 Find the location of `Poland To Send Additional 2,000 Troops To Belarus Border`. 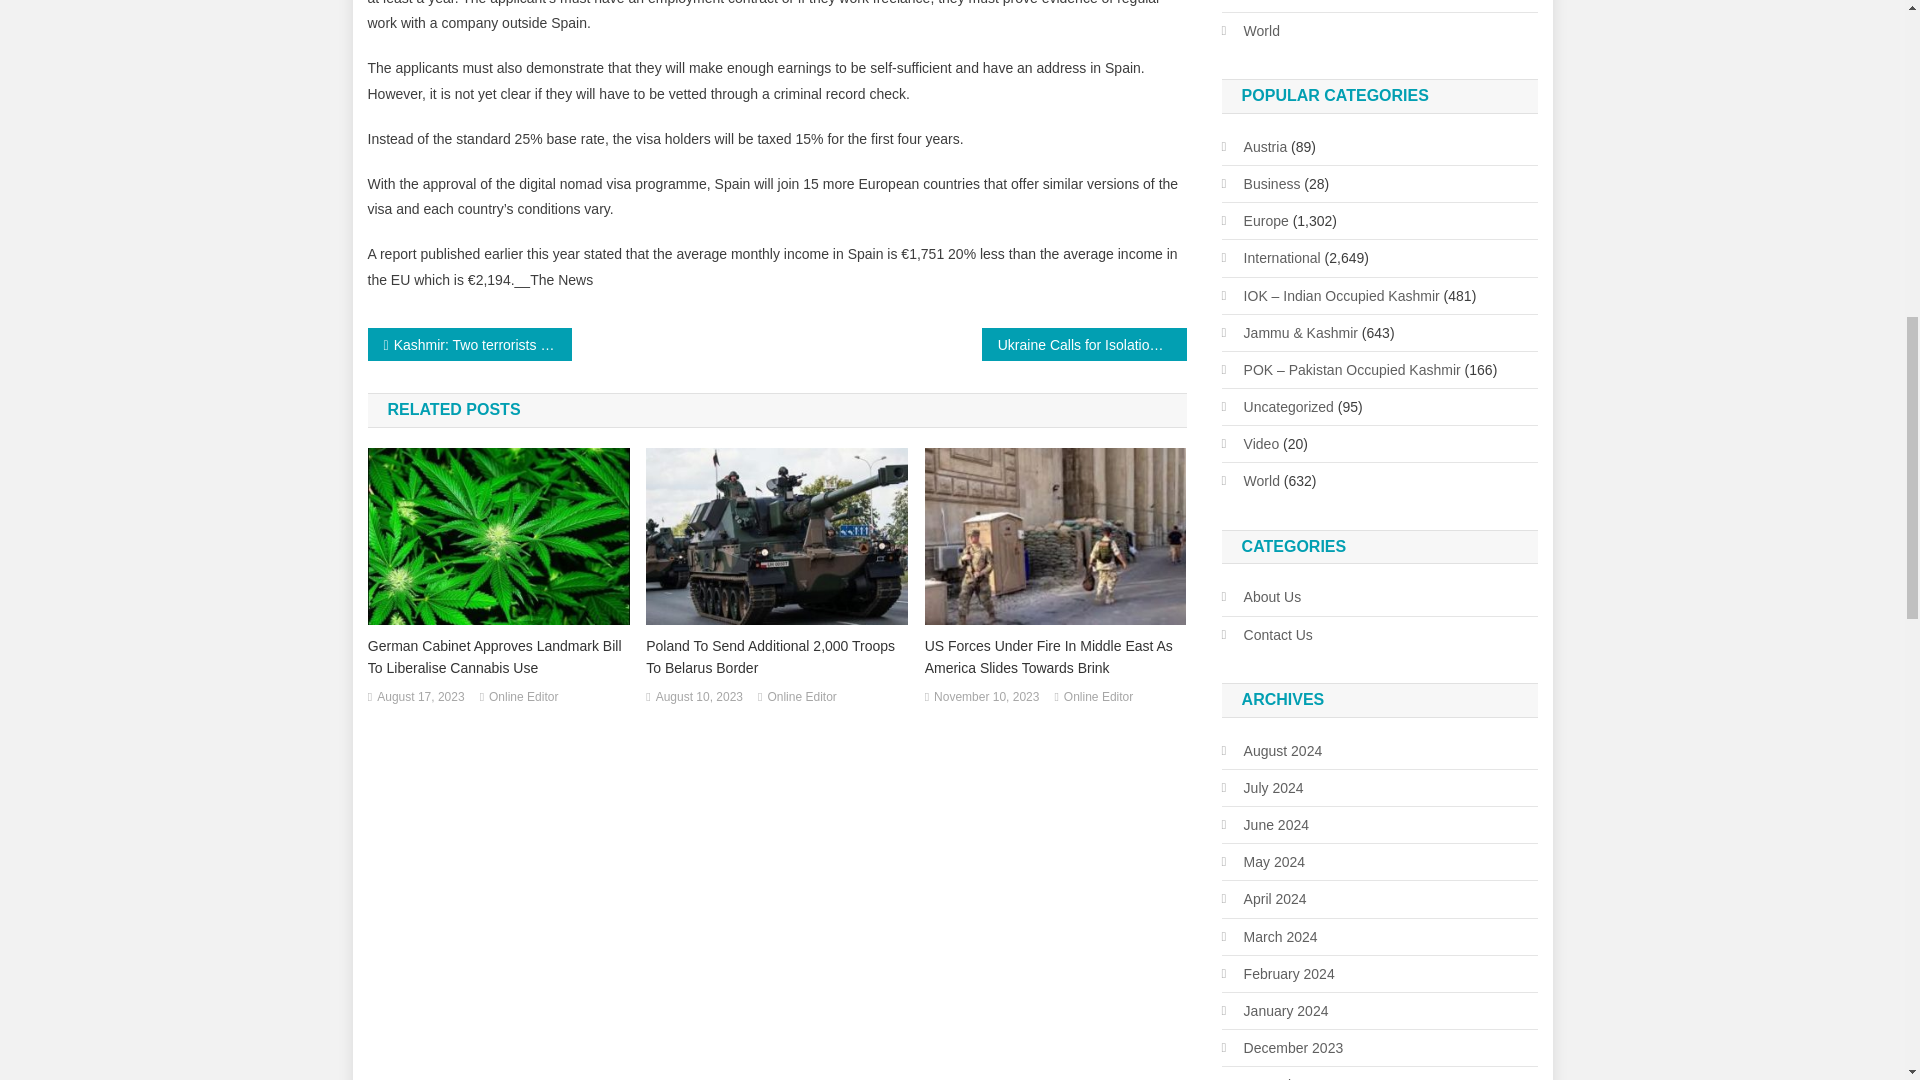

Poland To Send Additional 2,000 Troops To Belarus Border is located at coordinates (776, 657).